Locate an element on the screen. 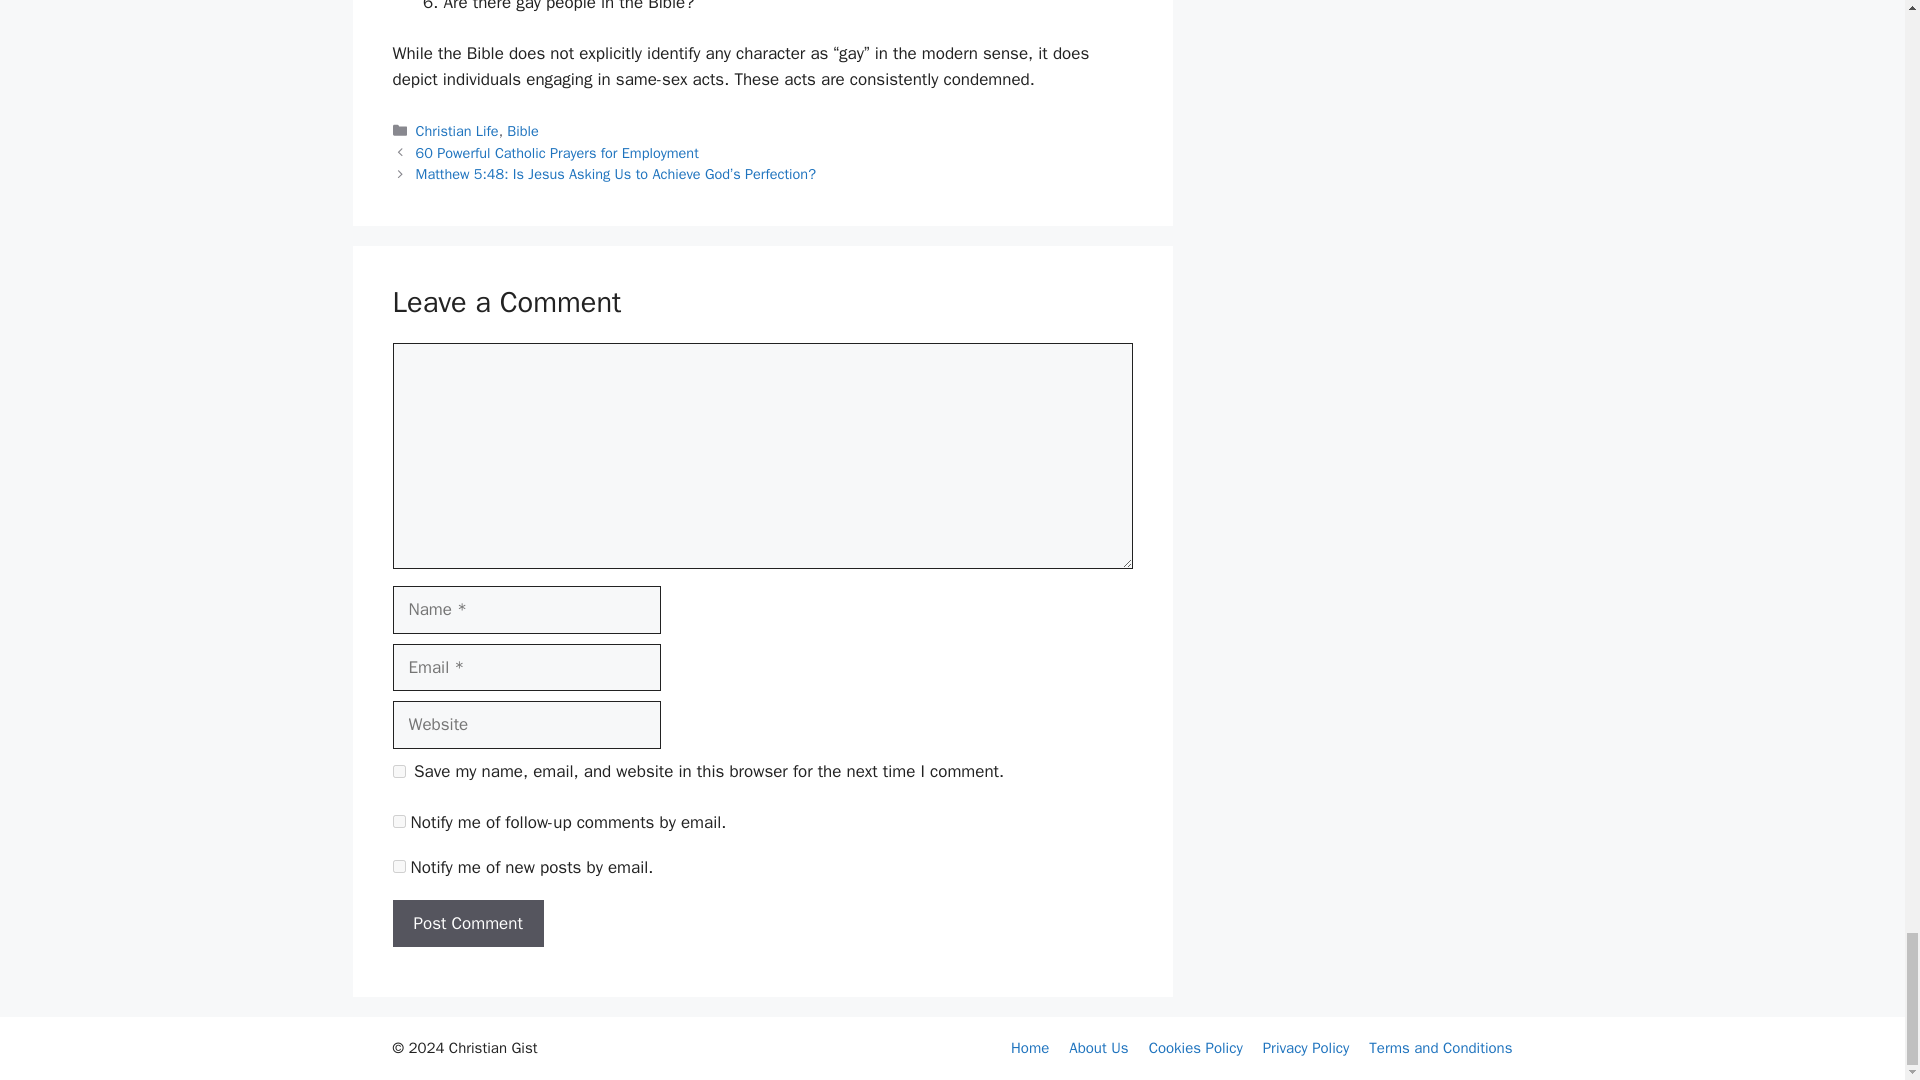 The width and height of the screenshot is (1920, 1080). Christian Life is located at coordinates (458, 131).